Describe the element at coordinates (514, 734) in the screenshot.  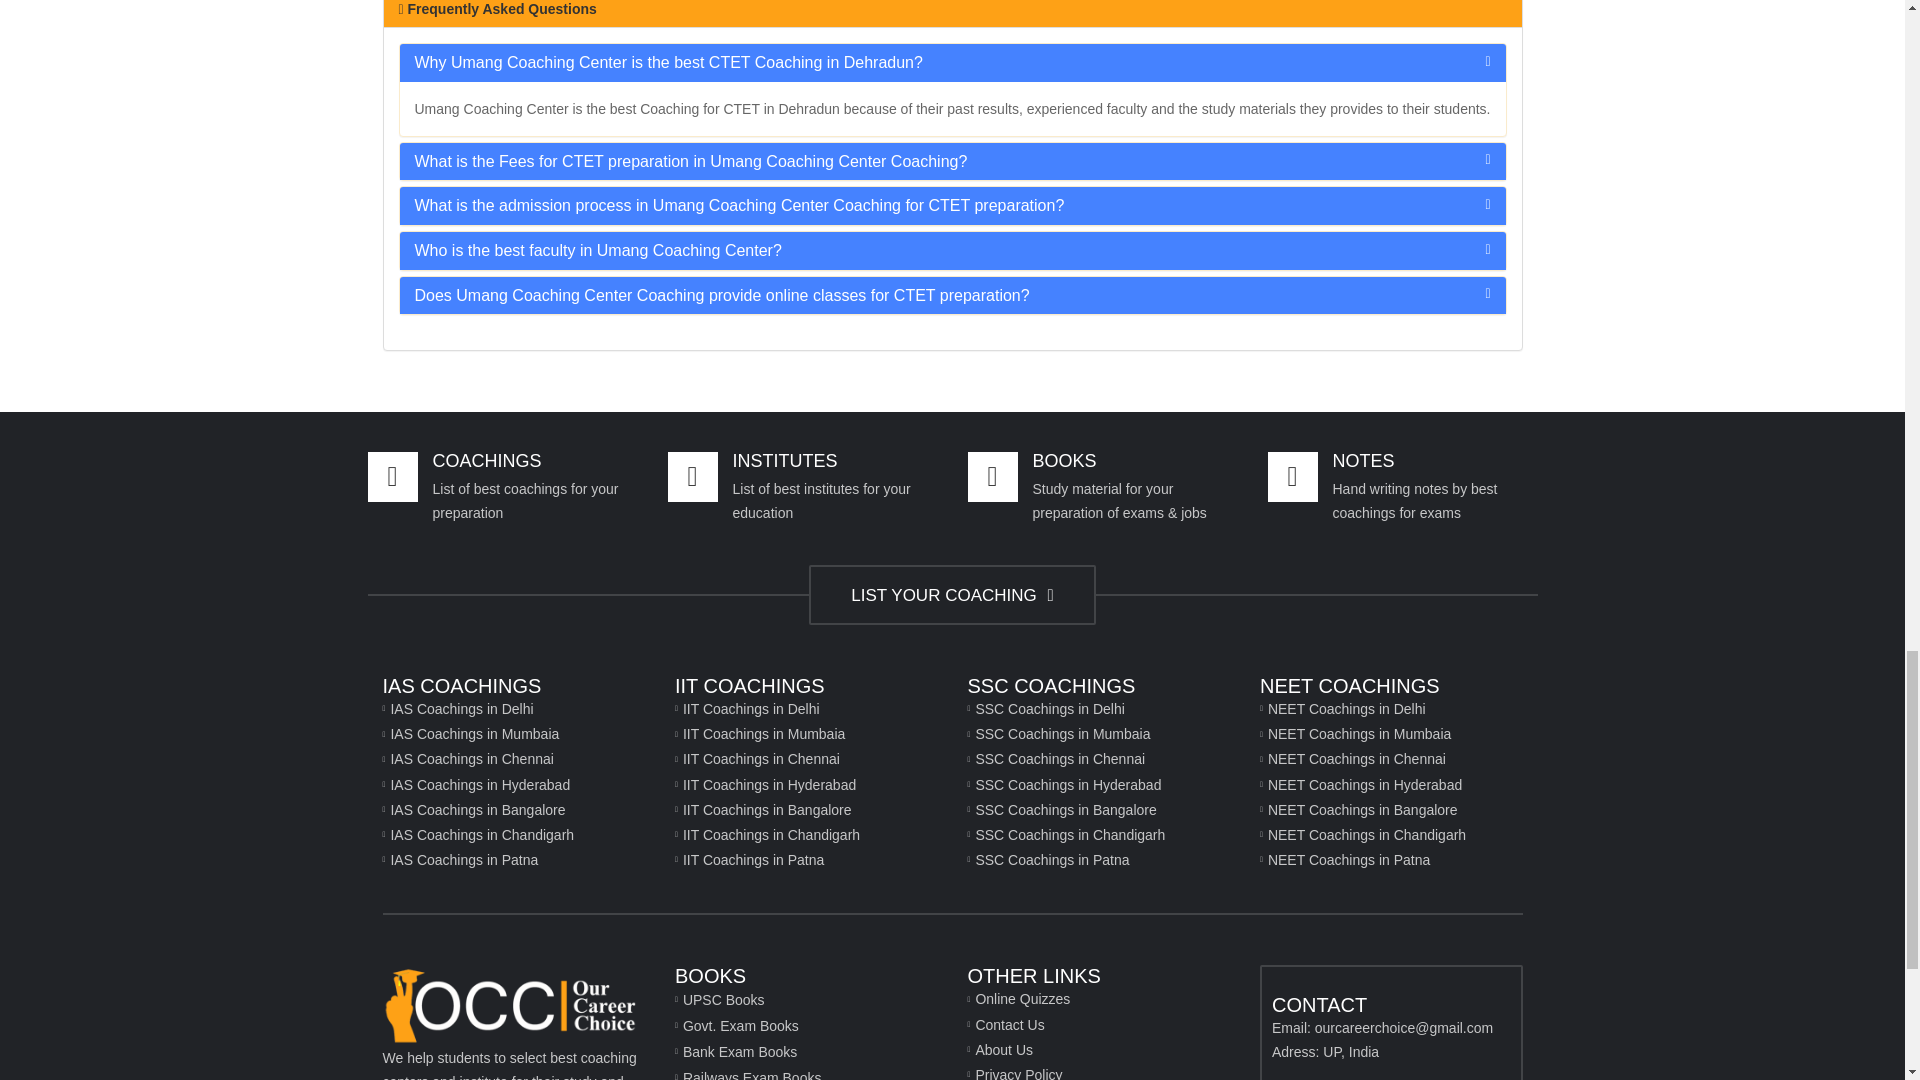
I see `IAS Coachings in Mumbaia` at that location.